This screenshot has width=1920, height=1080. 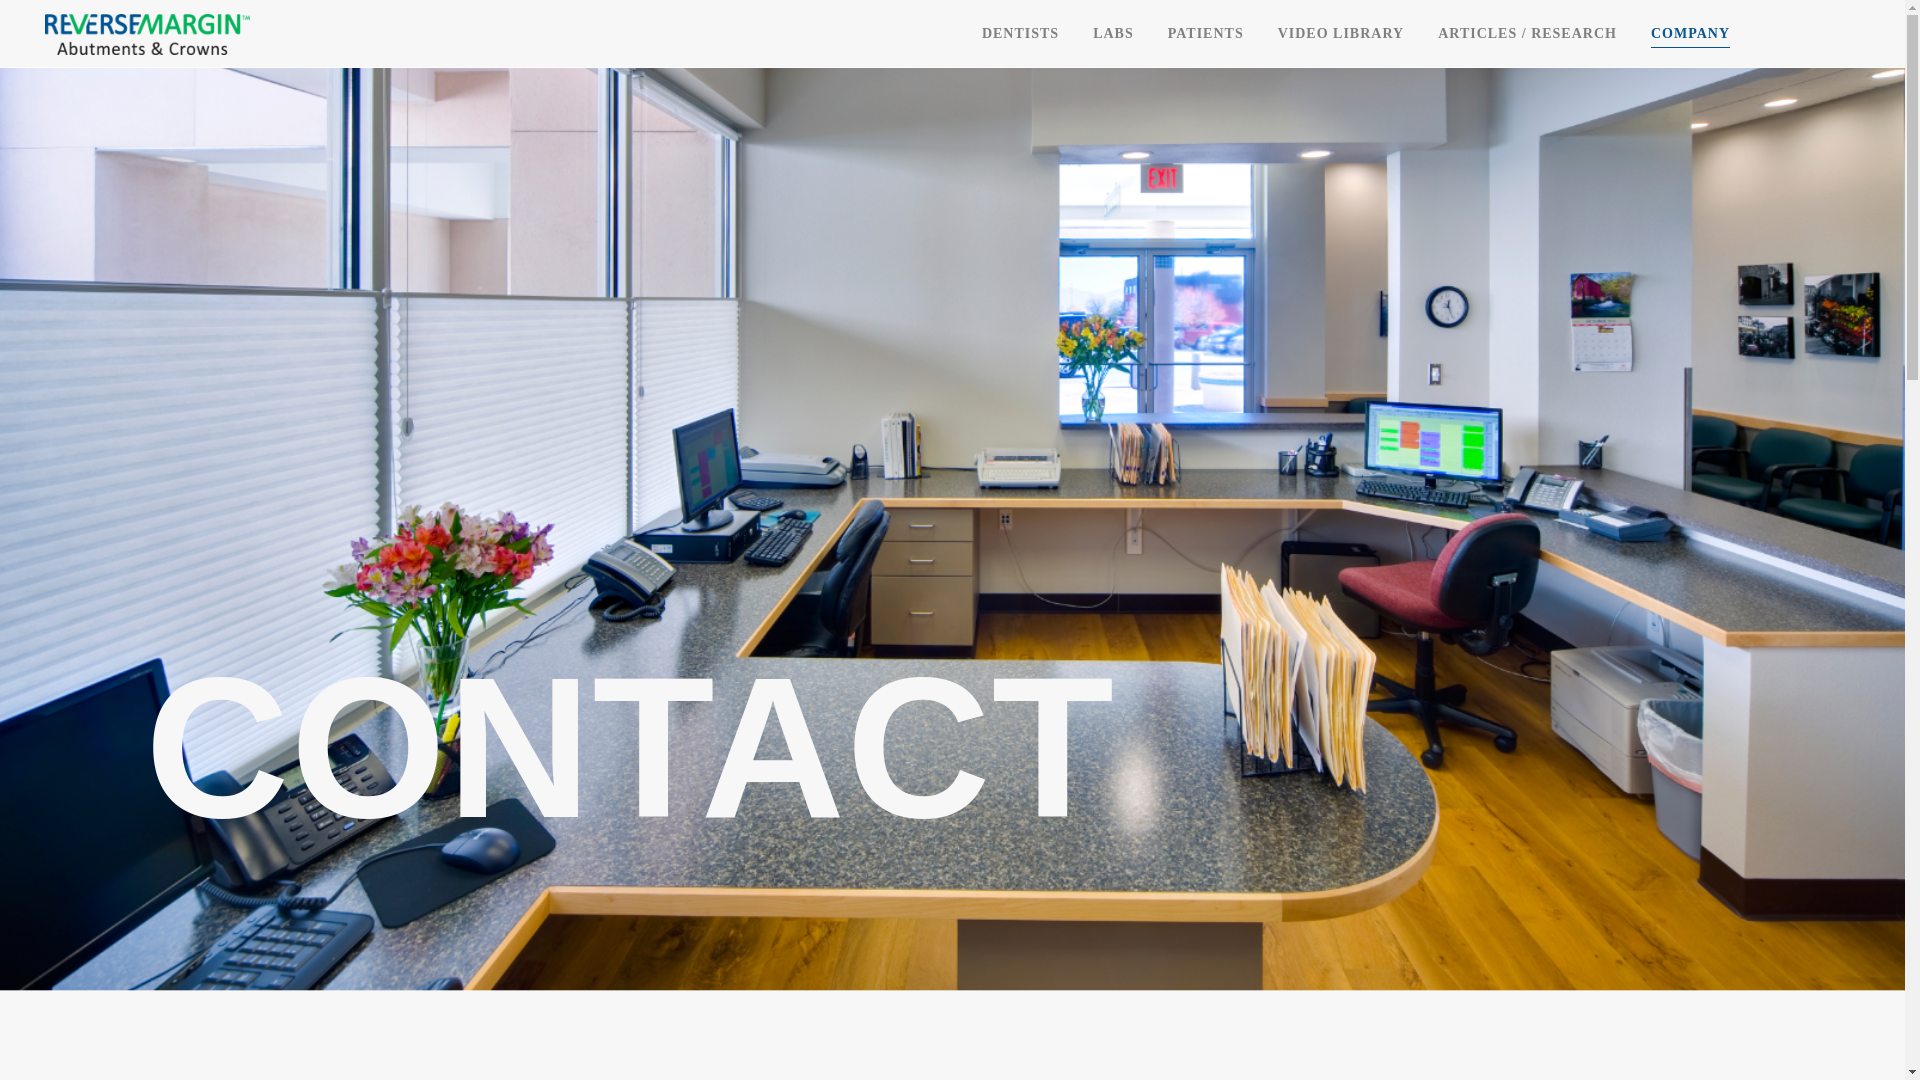 I want to click on DENTISTS, so click(x=1020, y=33).